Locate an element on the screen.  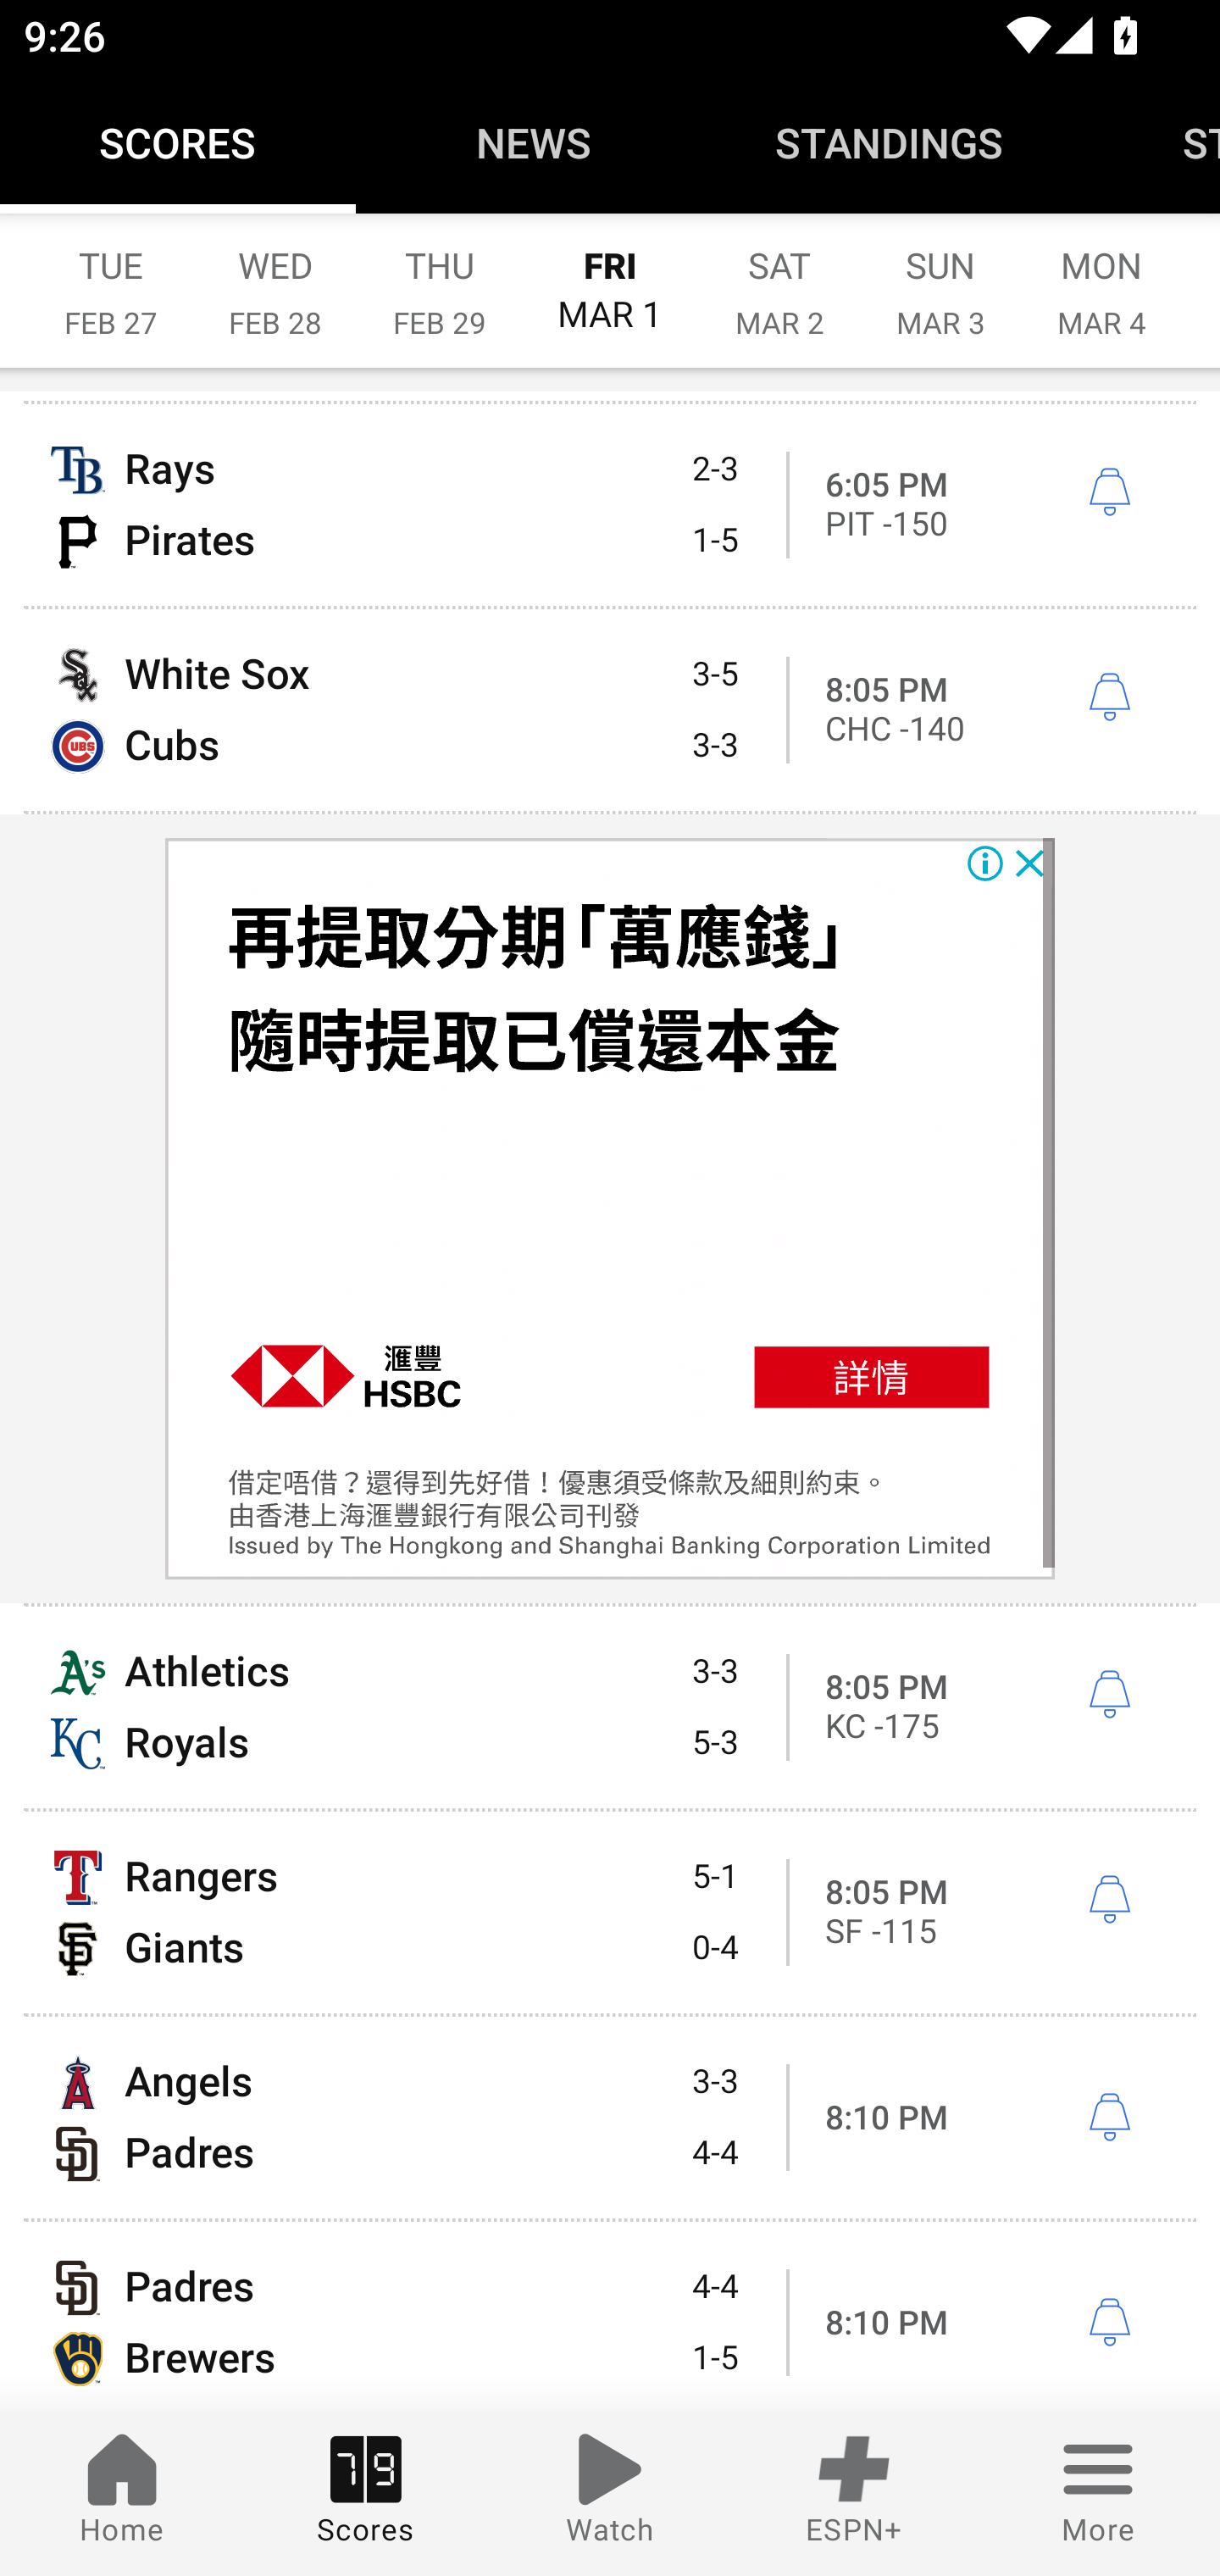
300x250 is located at coordinates (610, 1208).